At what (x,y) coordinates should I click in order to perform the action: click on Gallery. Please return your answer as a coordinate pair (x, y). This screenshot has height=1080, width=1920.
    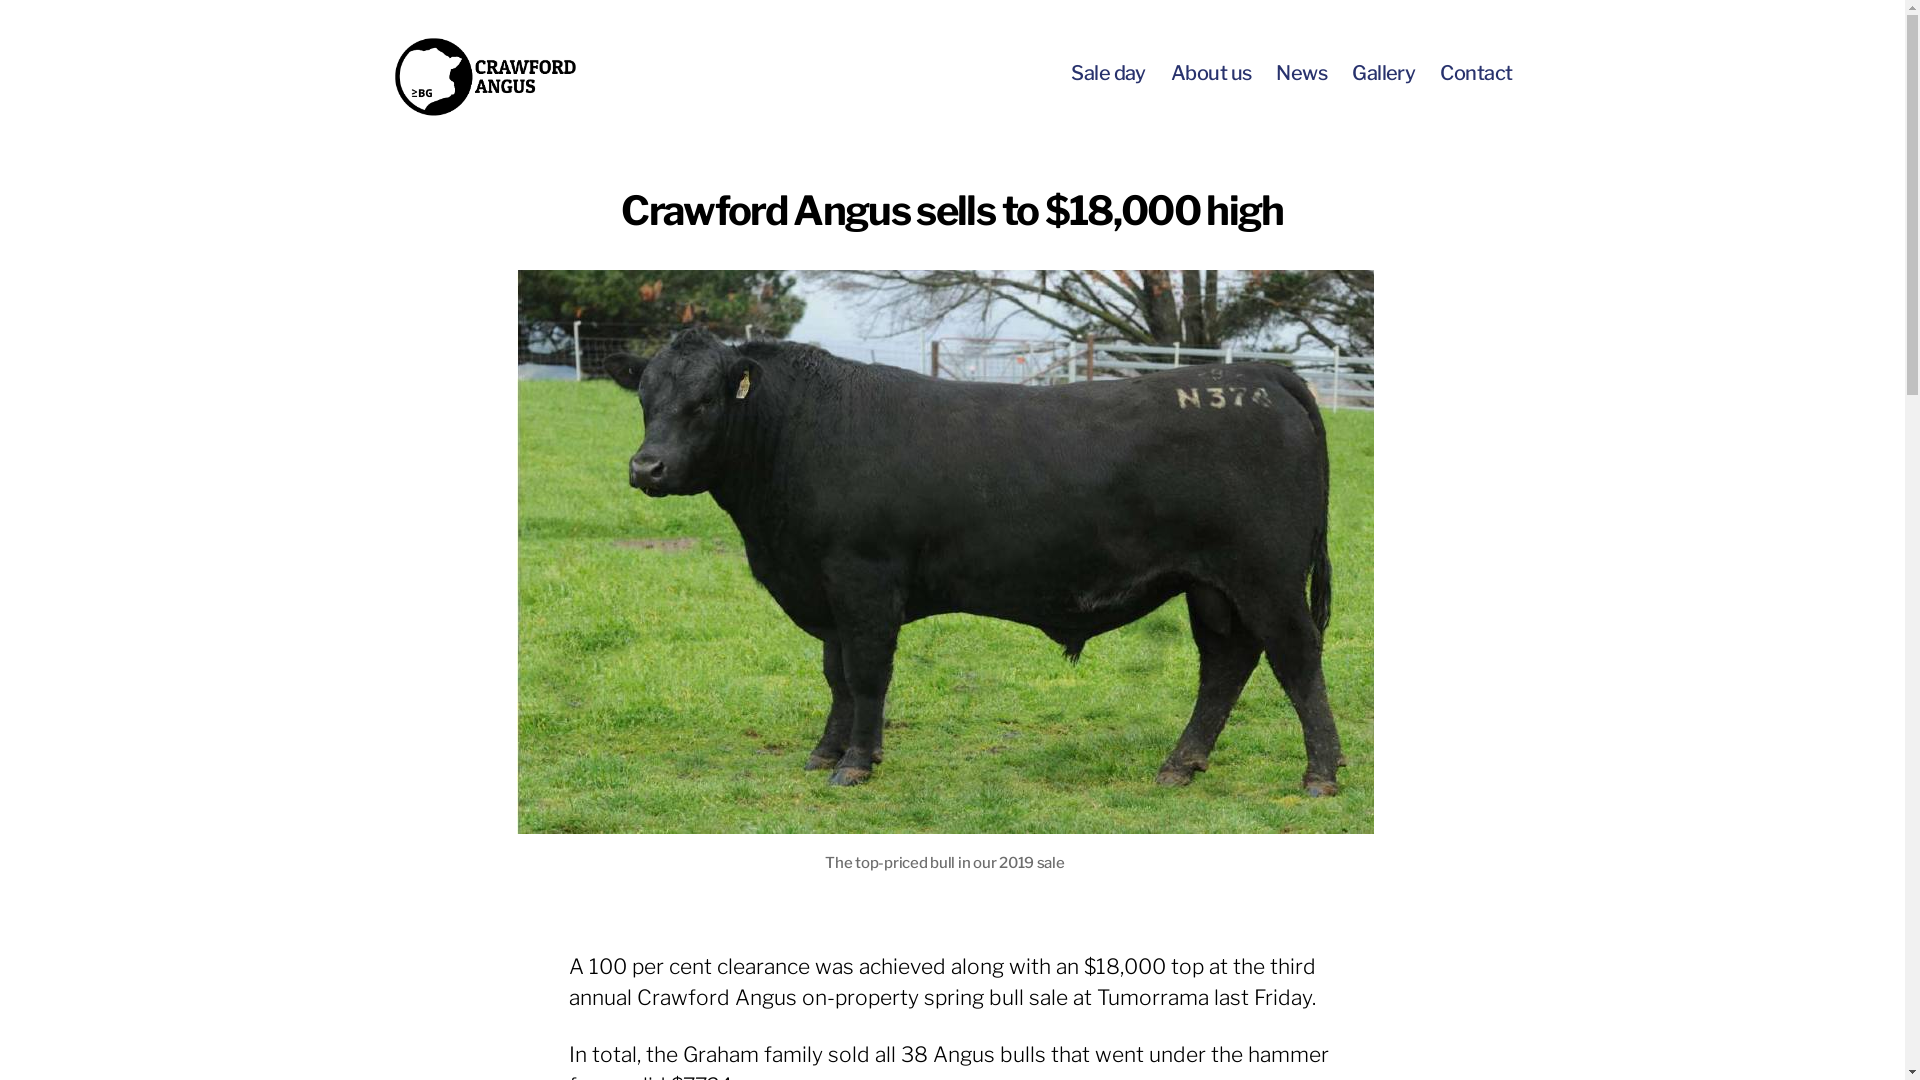
    Looking at the image, I should click on (1384, 73).